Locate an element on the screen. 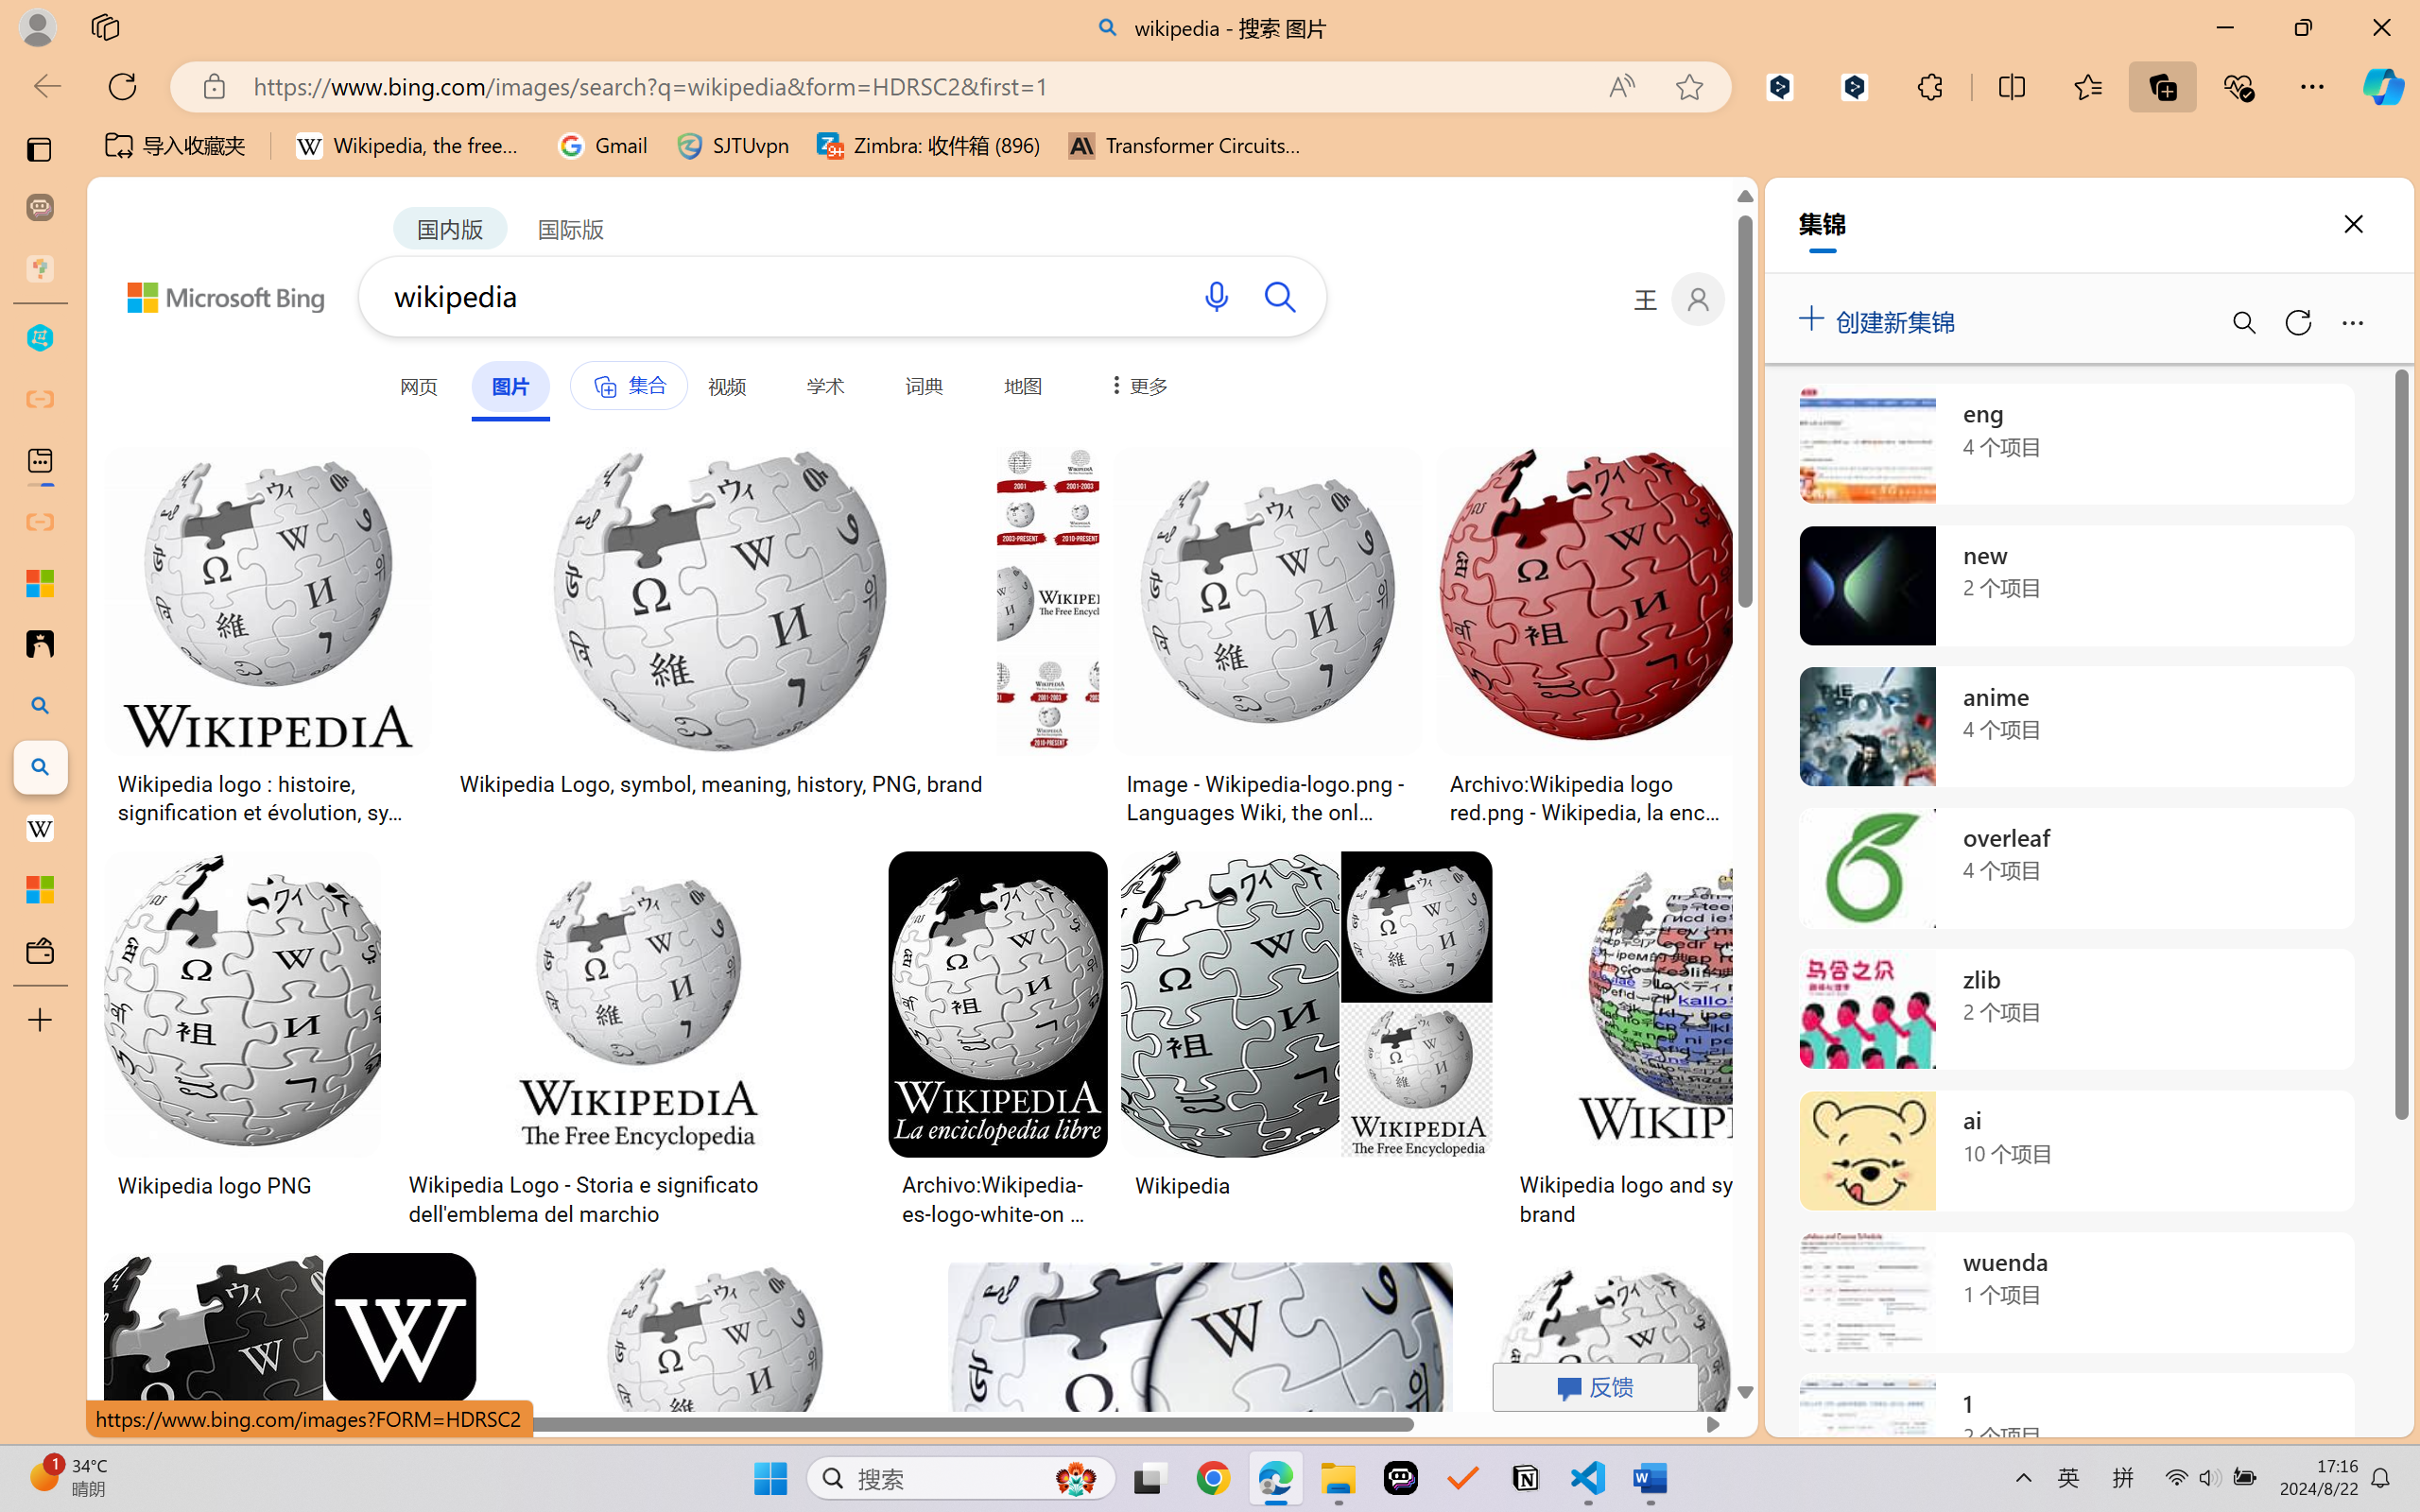 Image resolution: width=2420 pixels, height=1512 pixels. Earth - Wikipedia is located at coordinates (40, 828).